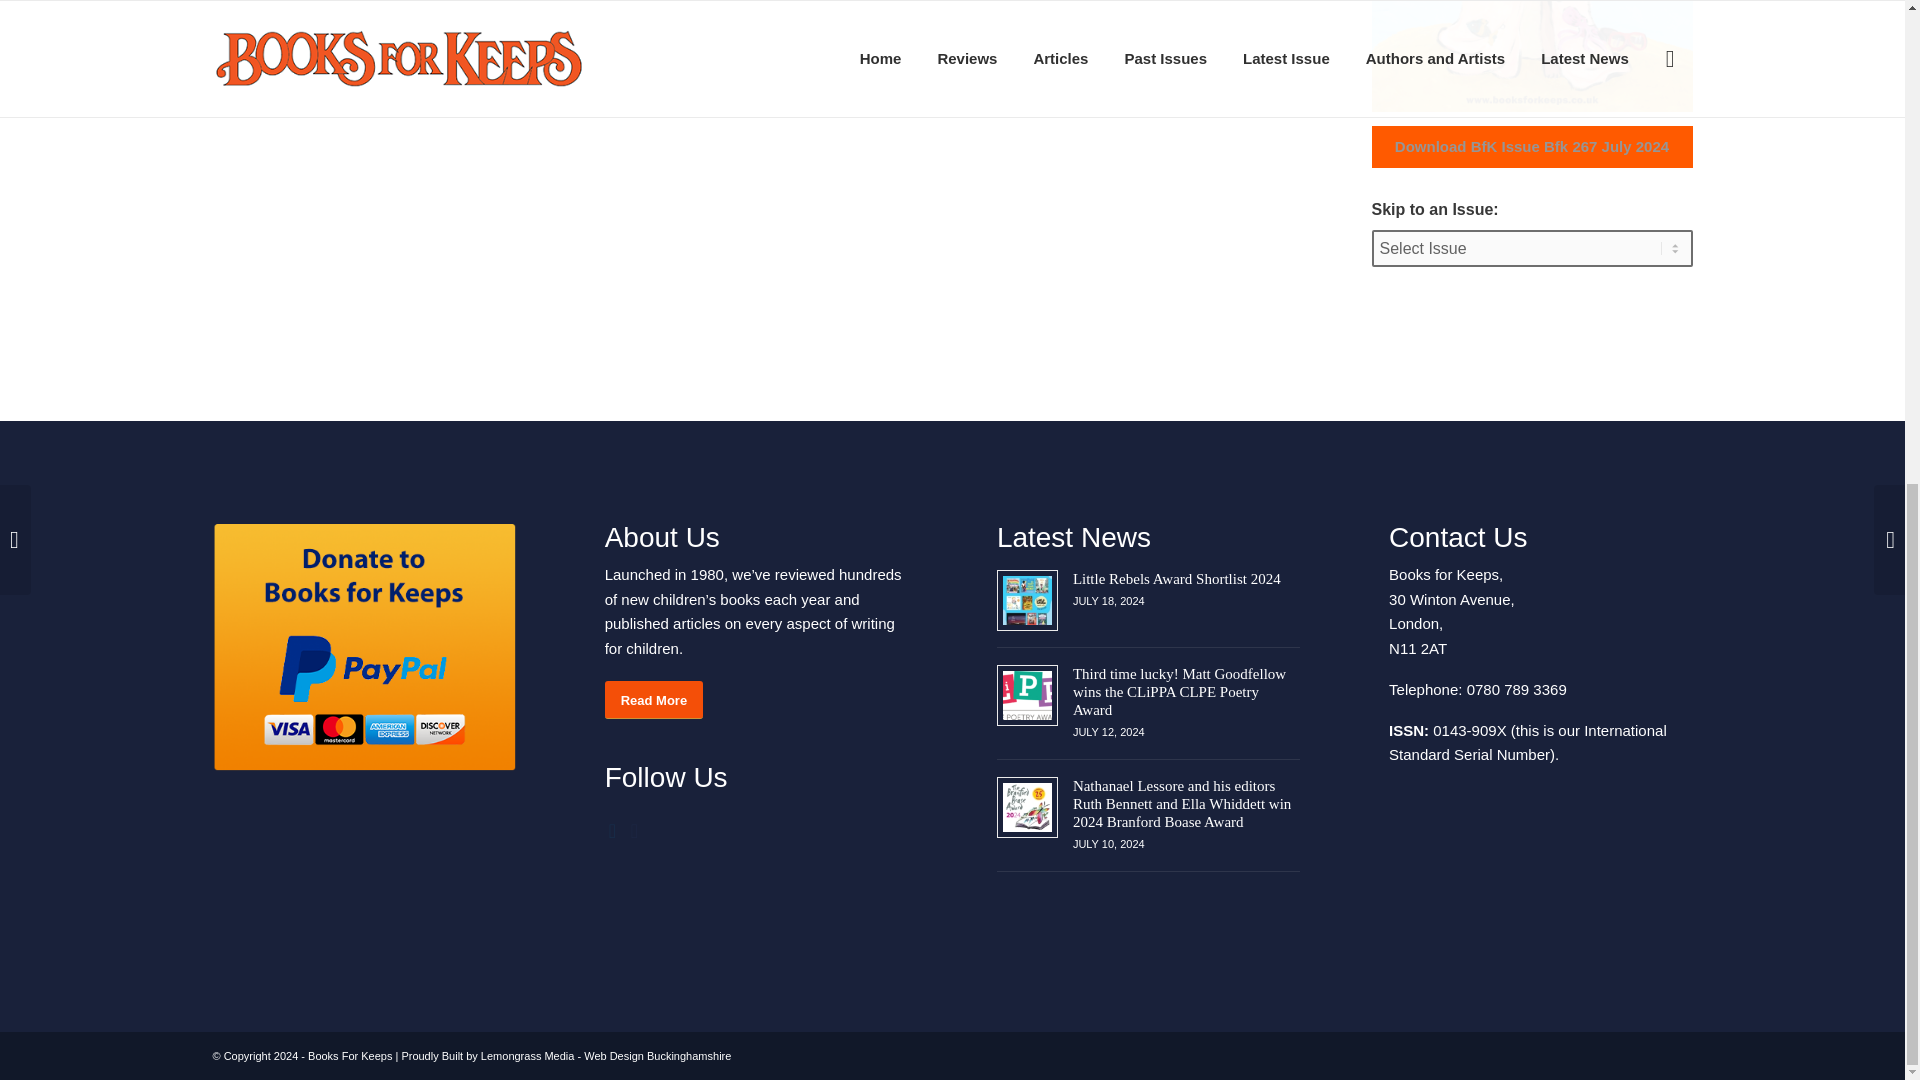  I want to click on Link to: Little Rebels Award Shortlist 2024, so click(1176, 578).